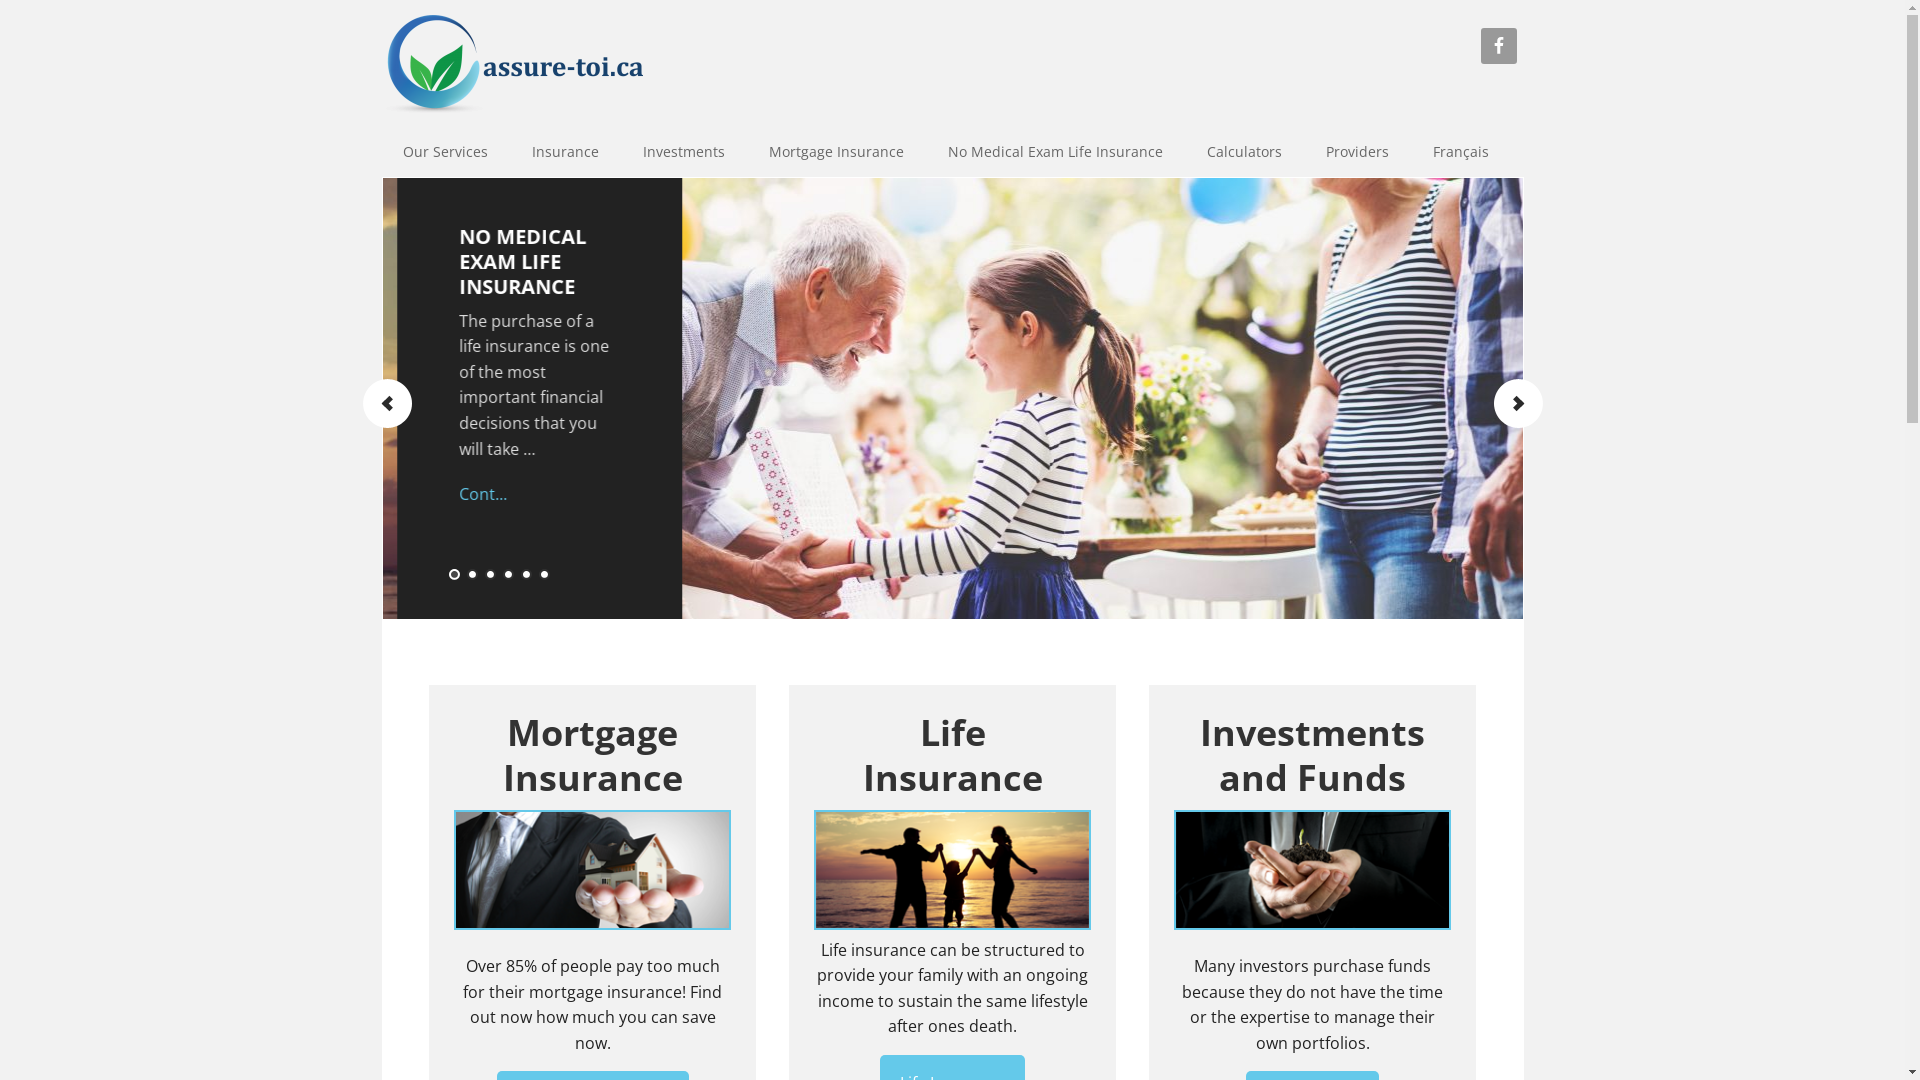 Image resolution: width=1920 pixels, height=1080 pixels. What do you see at coordinates (526, 576) in the screenshot?
I see `5` at bounding box center [526, 576].